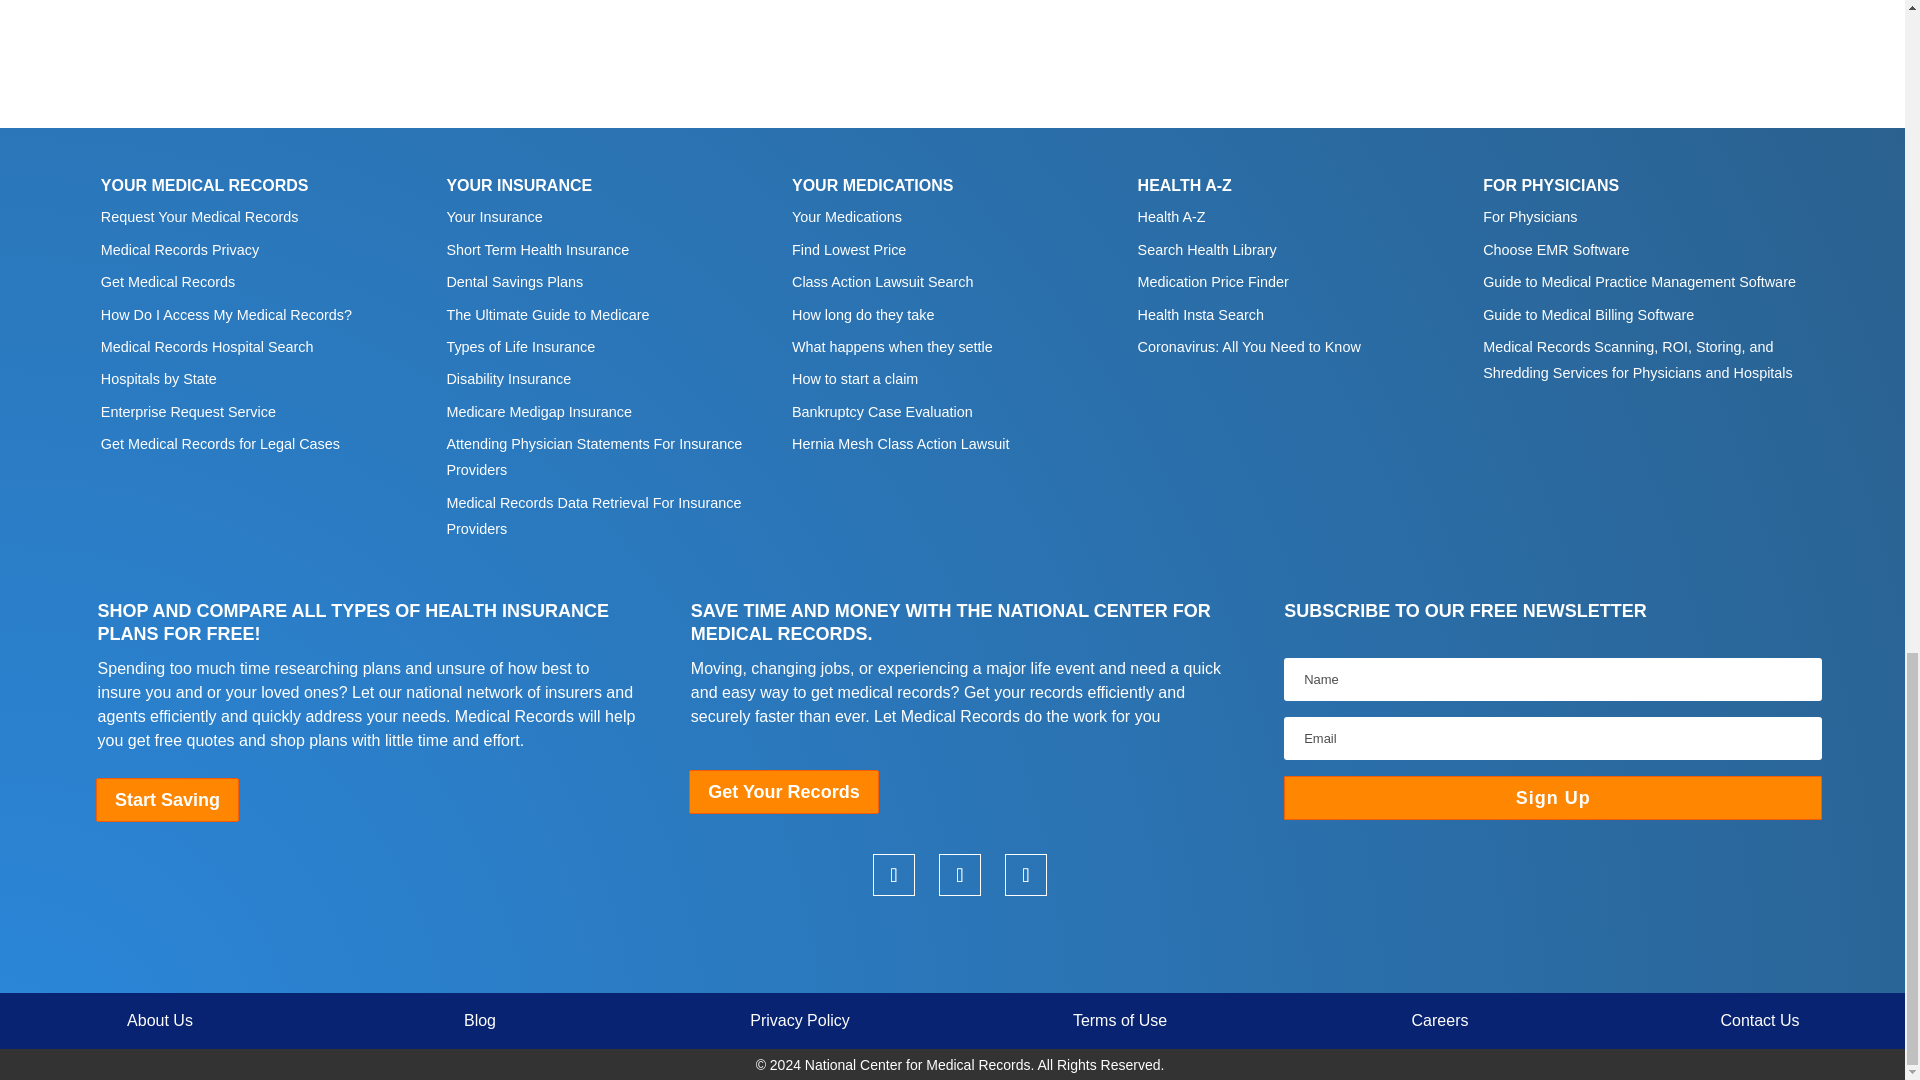 The width and height of the screenshot is (1920, 1080). Describe the element at coordinates (894, 875) in the screenshot. I see `Follow on LinkedIn` at that location.